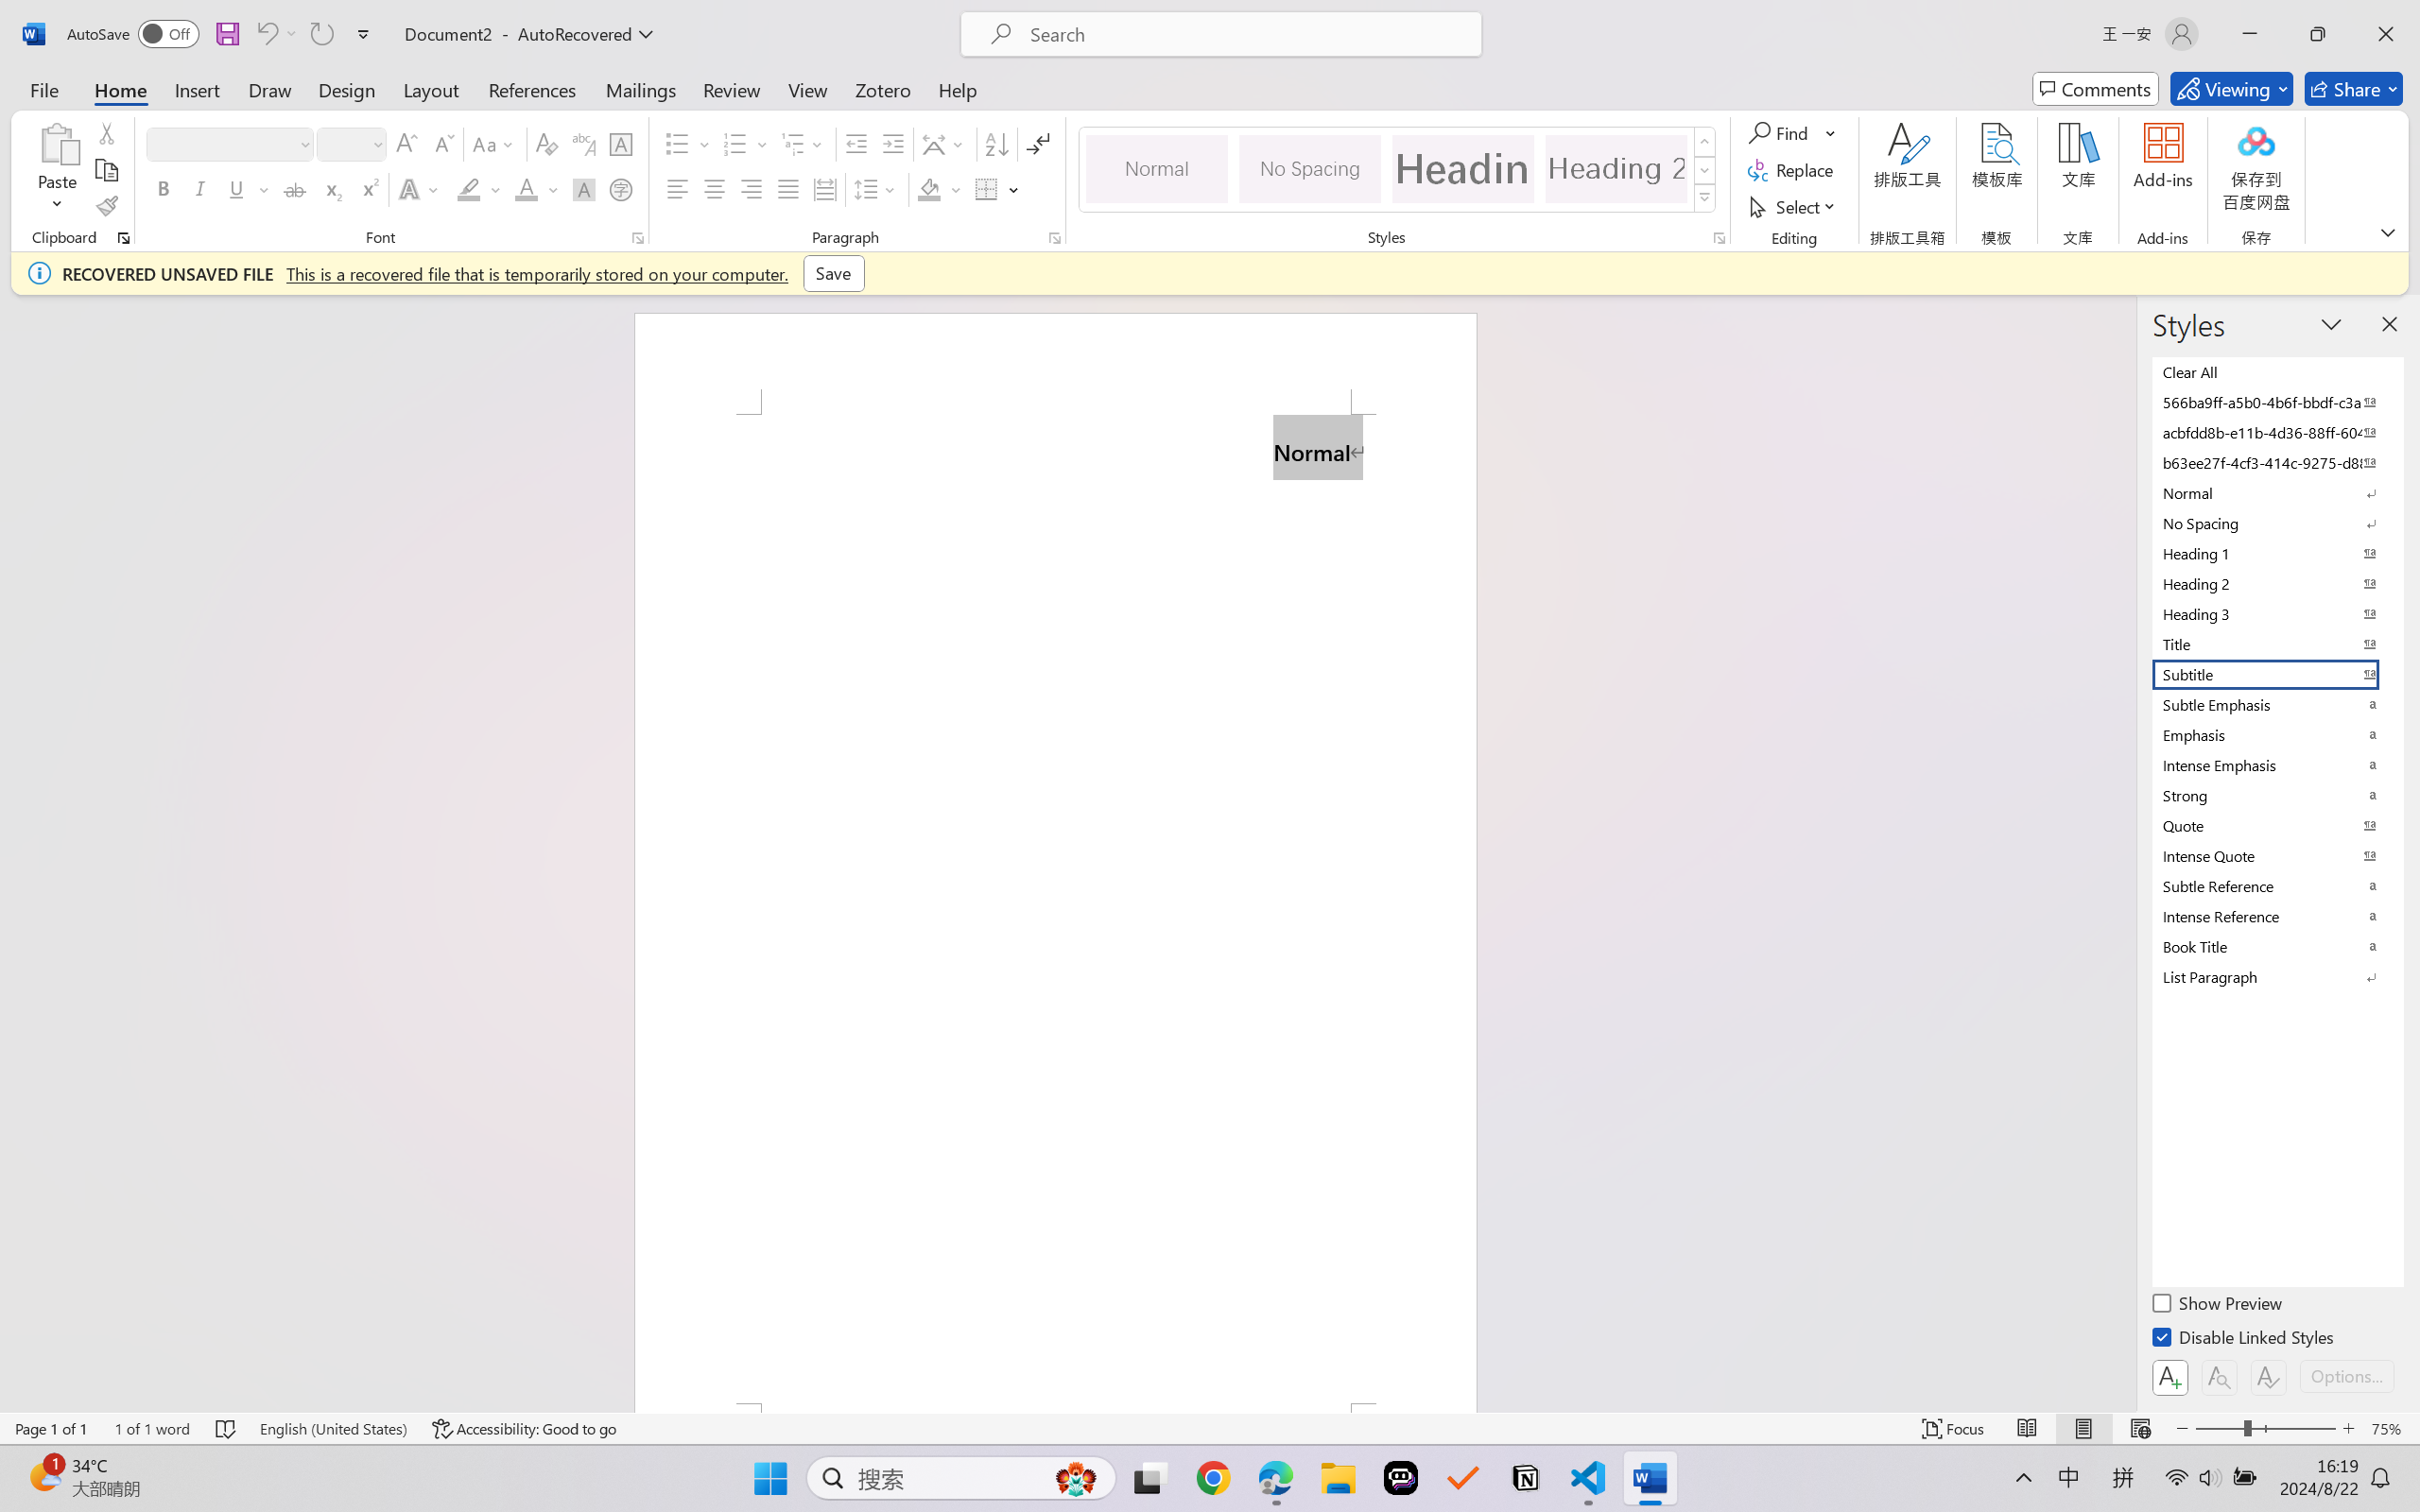  Describe the element at coordinates (2276, 855) in the screenshot. I see `Intense Quote` at that location.